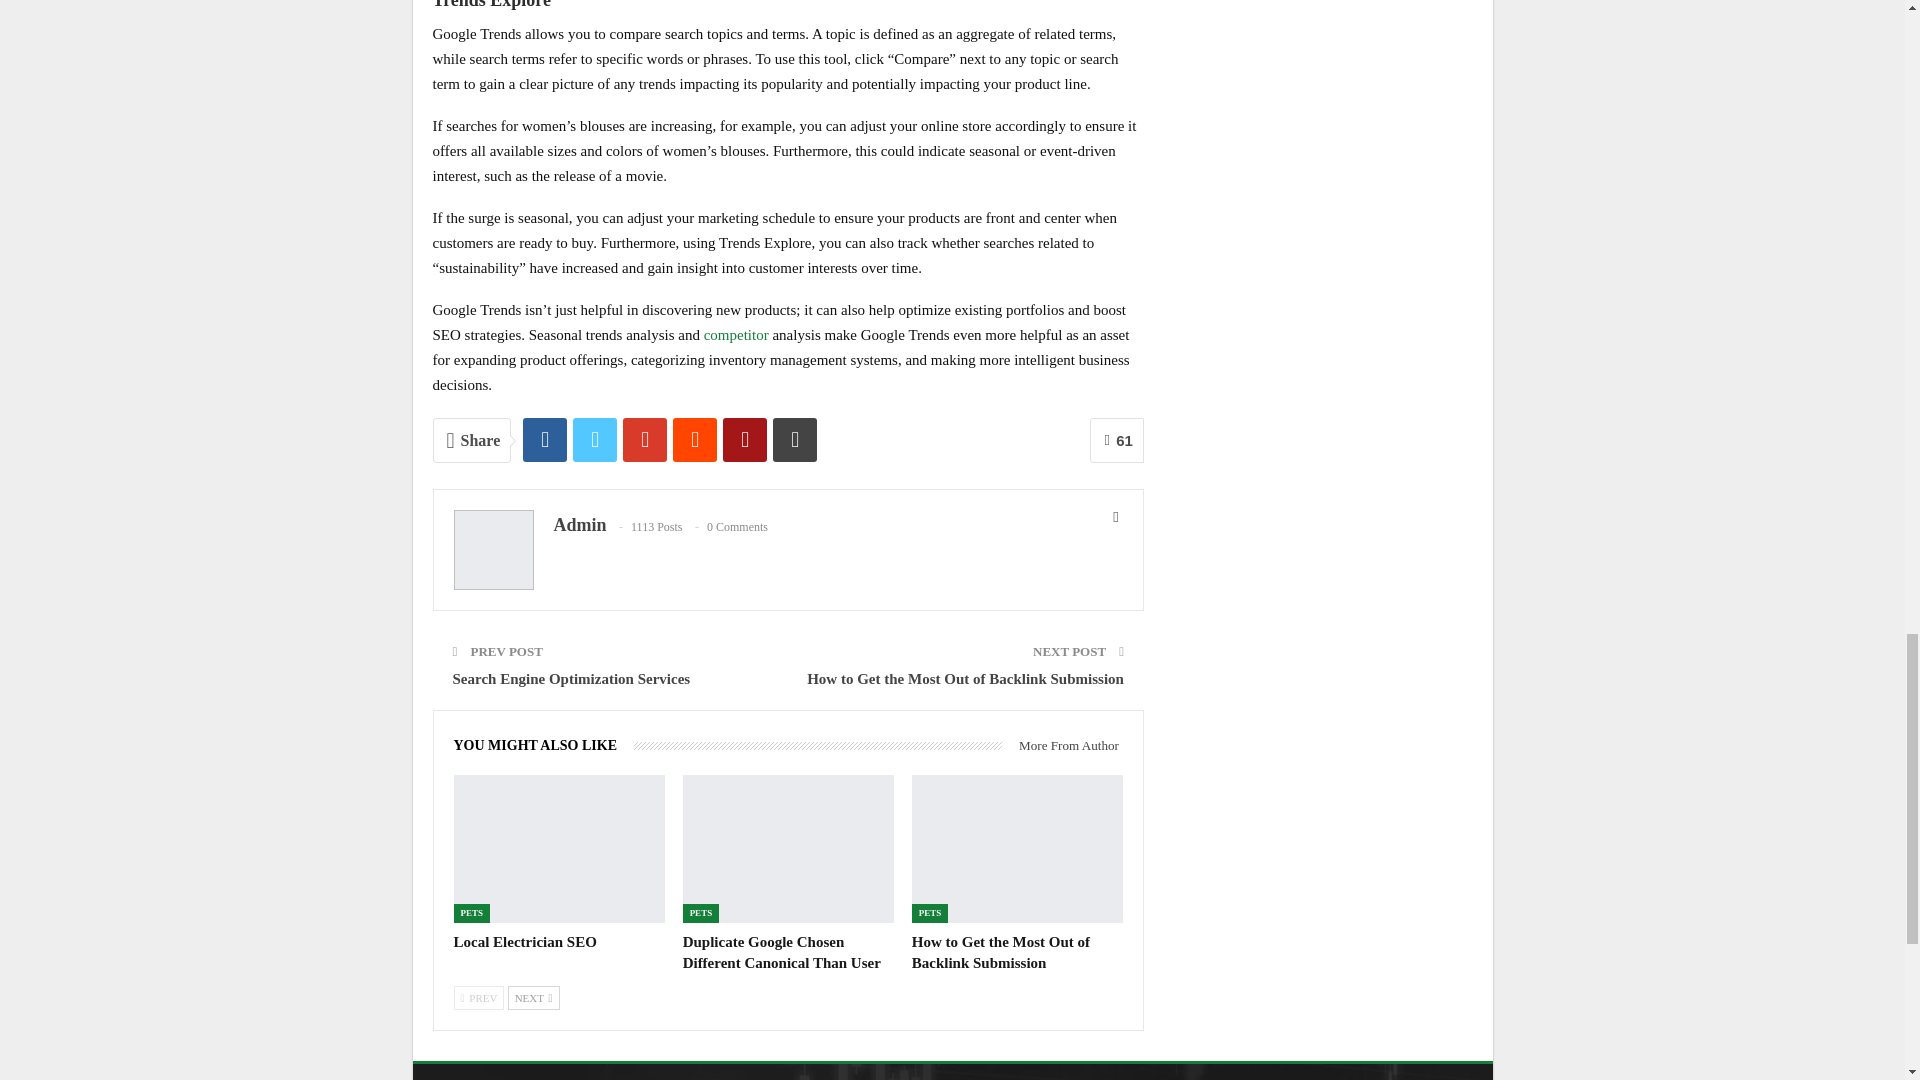 The height and width of the screenshot is (1080, 1920). I want to click on How to Get the Most Out of Backlink Submission, so click(1001, 952).